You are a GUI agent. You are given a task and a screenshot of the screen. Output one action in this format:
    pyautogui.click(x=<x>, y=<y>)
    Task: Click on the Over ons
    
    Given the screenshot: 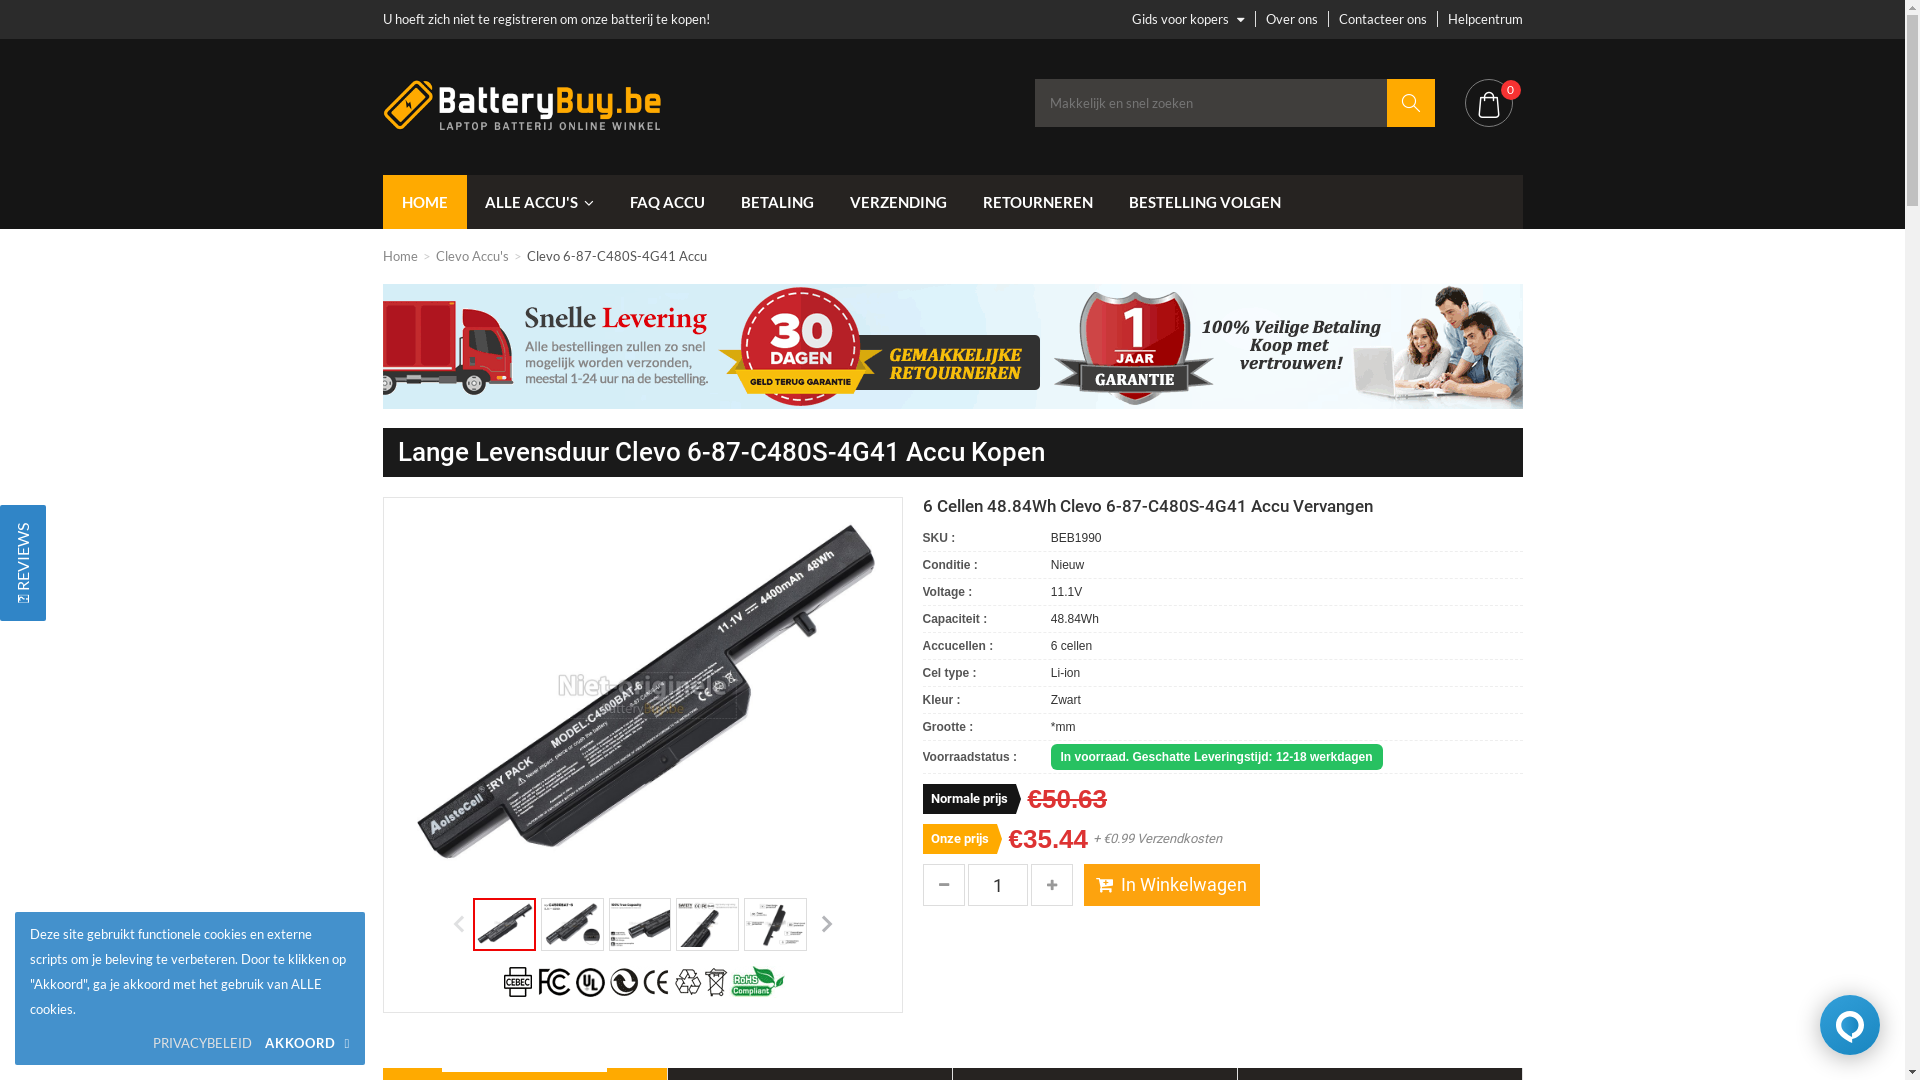 What is the action you would take?
    pyautogui.click(x=1292, y=19)
    